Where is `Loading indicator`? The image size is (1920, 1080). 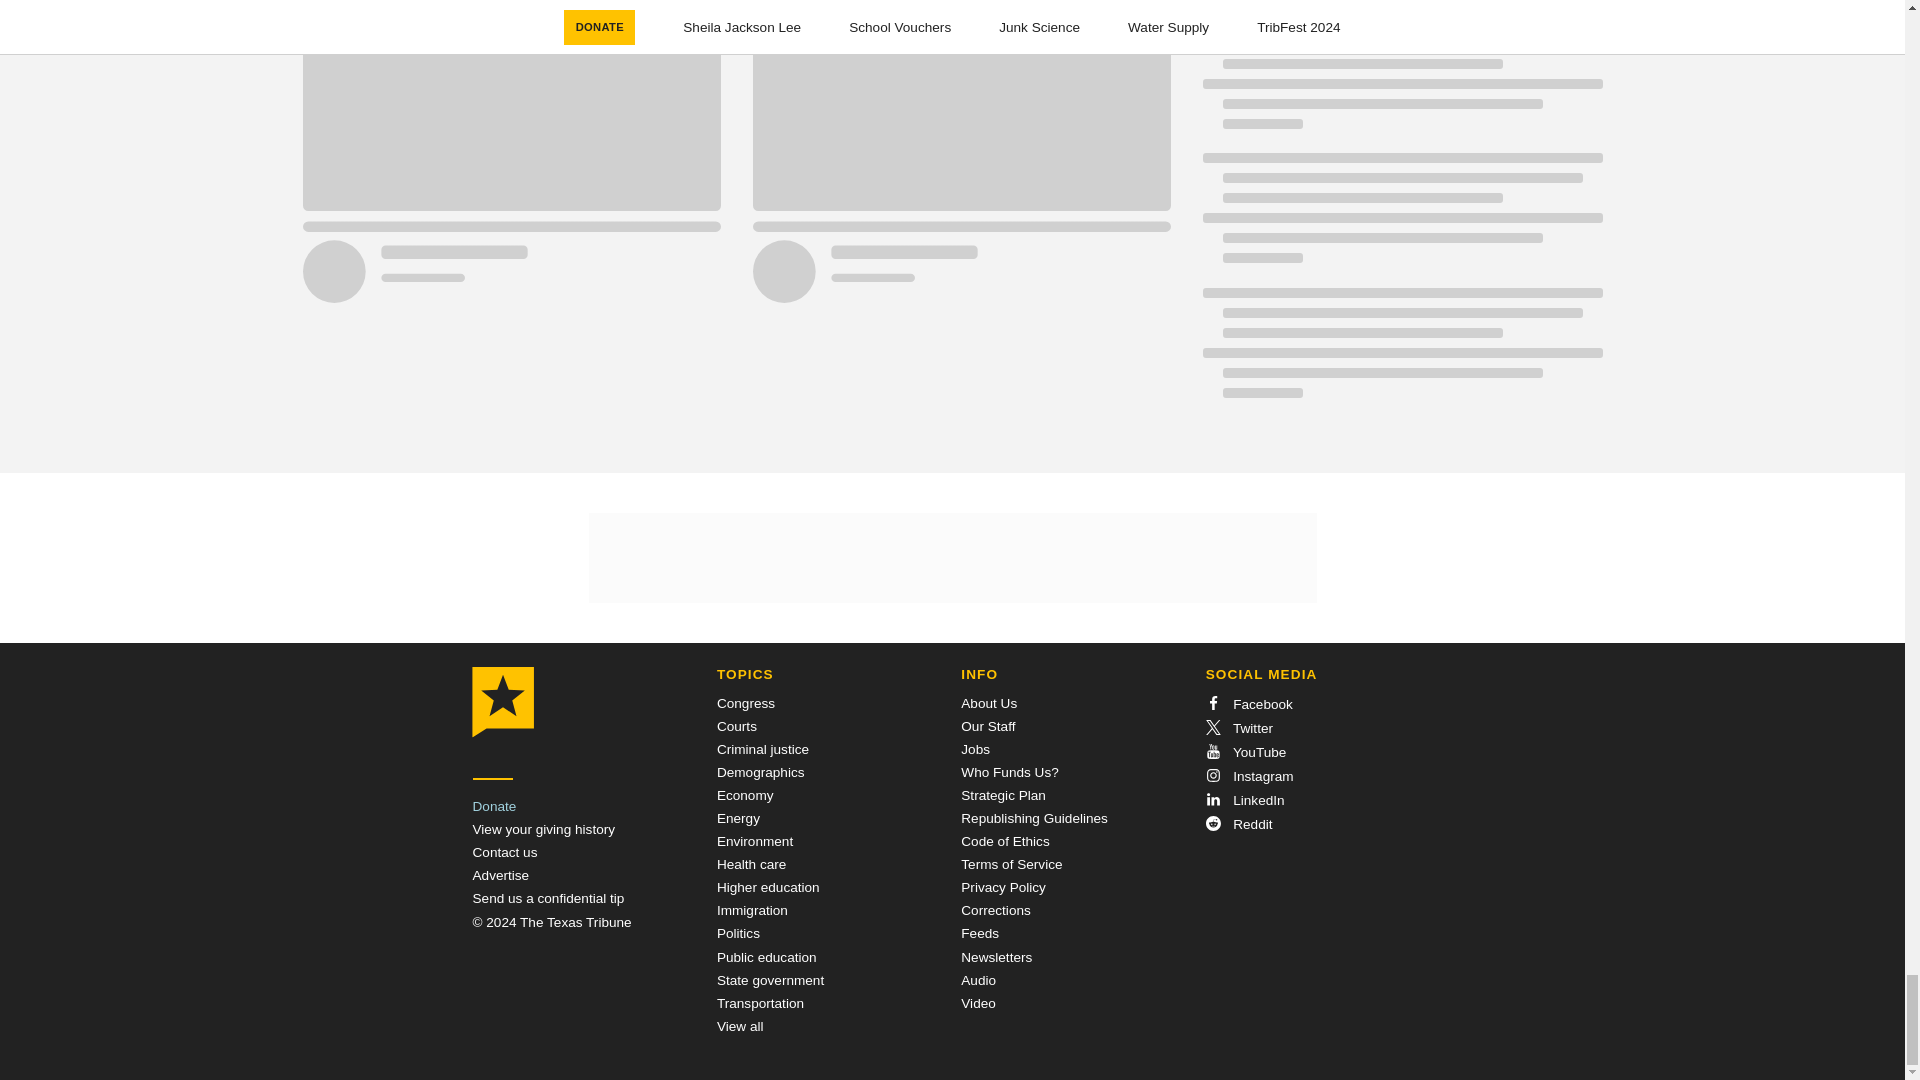 Loading indicator is located at coordinates (1401, 84).